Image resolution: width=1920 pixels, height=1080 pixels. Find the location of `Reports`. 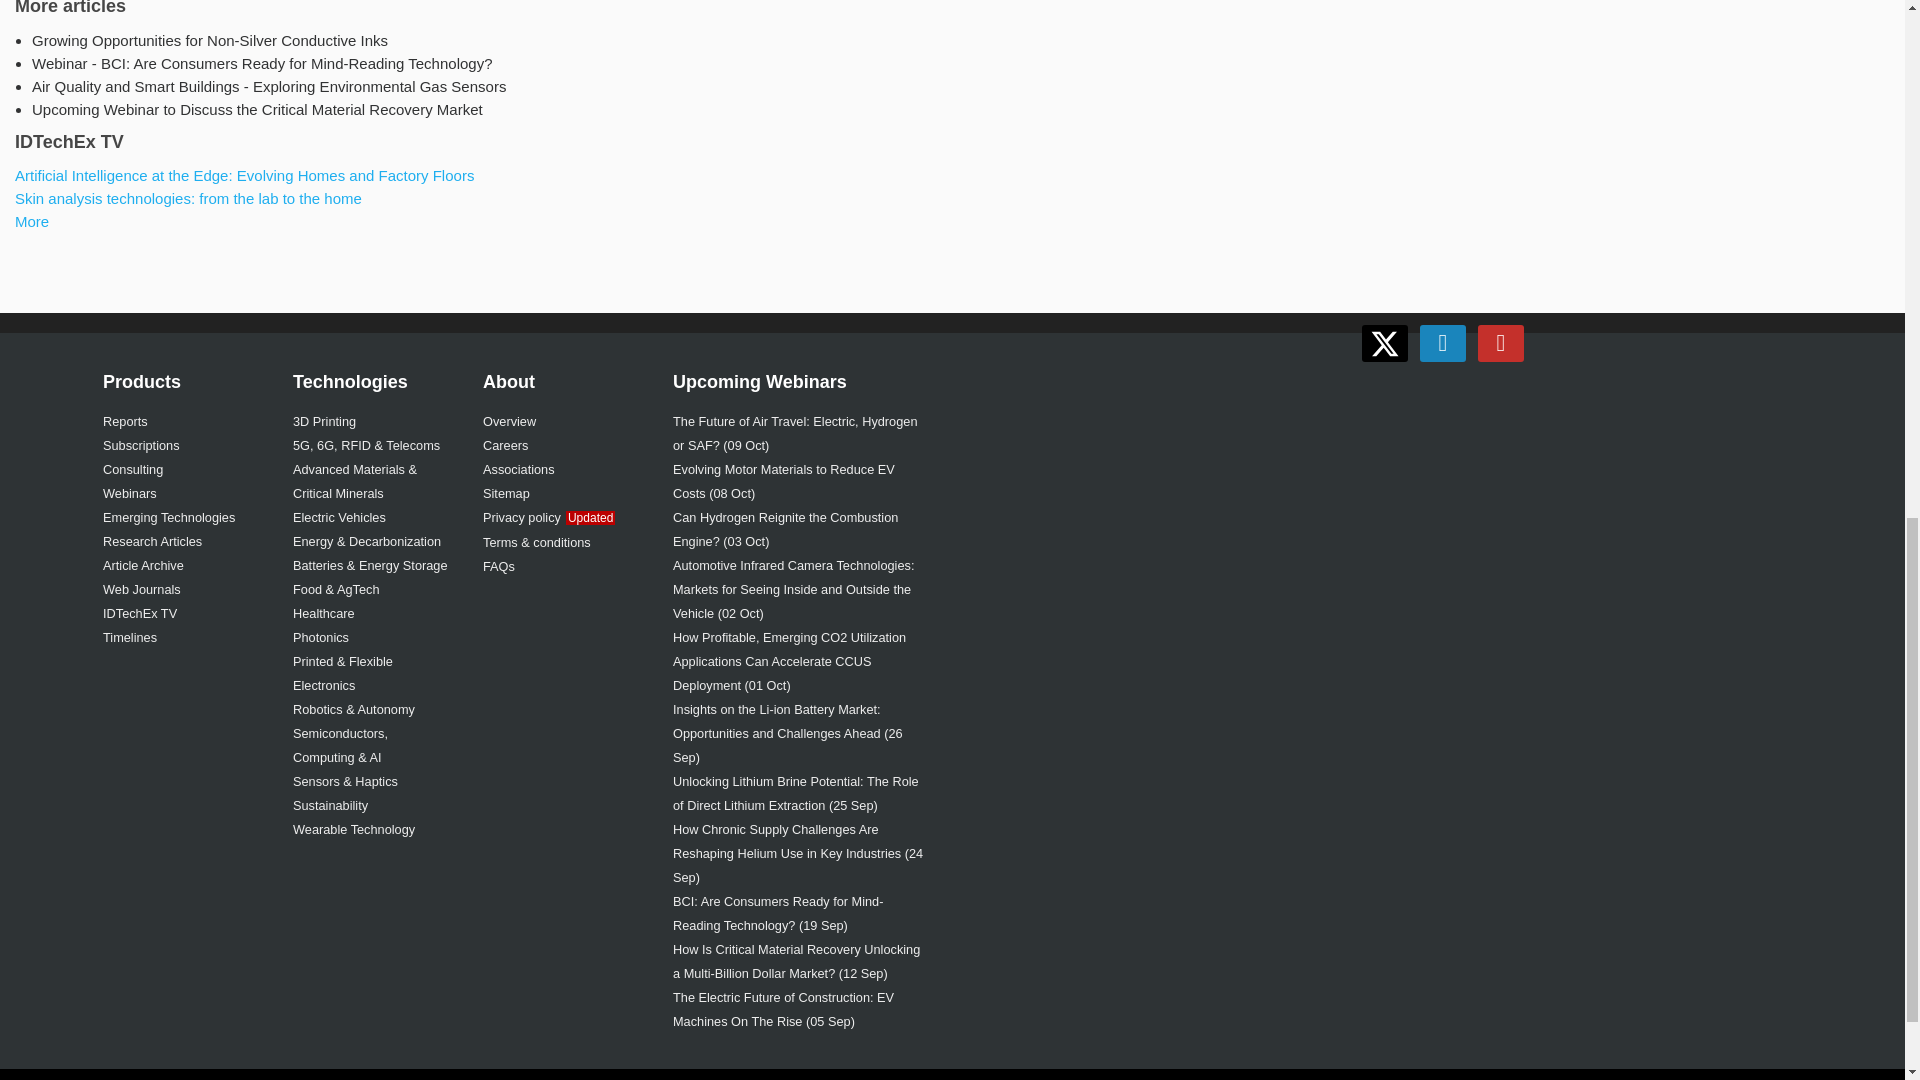

Reports is located at coordinates (125, 420).